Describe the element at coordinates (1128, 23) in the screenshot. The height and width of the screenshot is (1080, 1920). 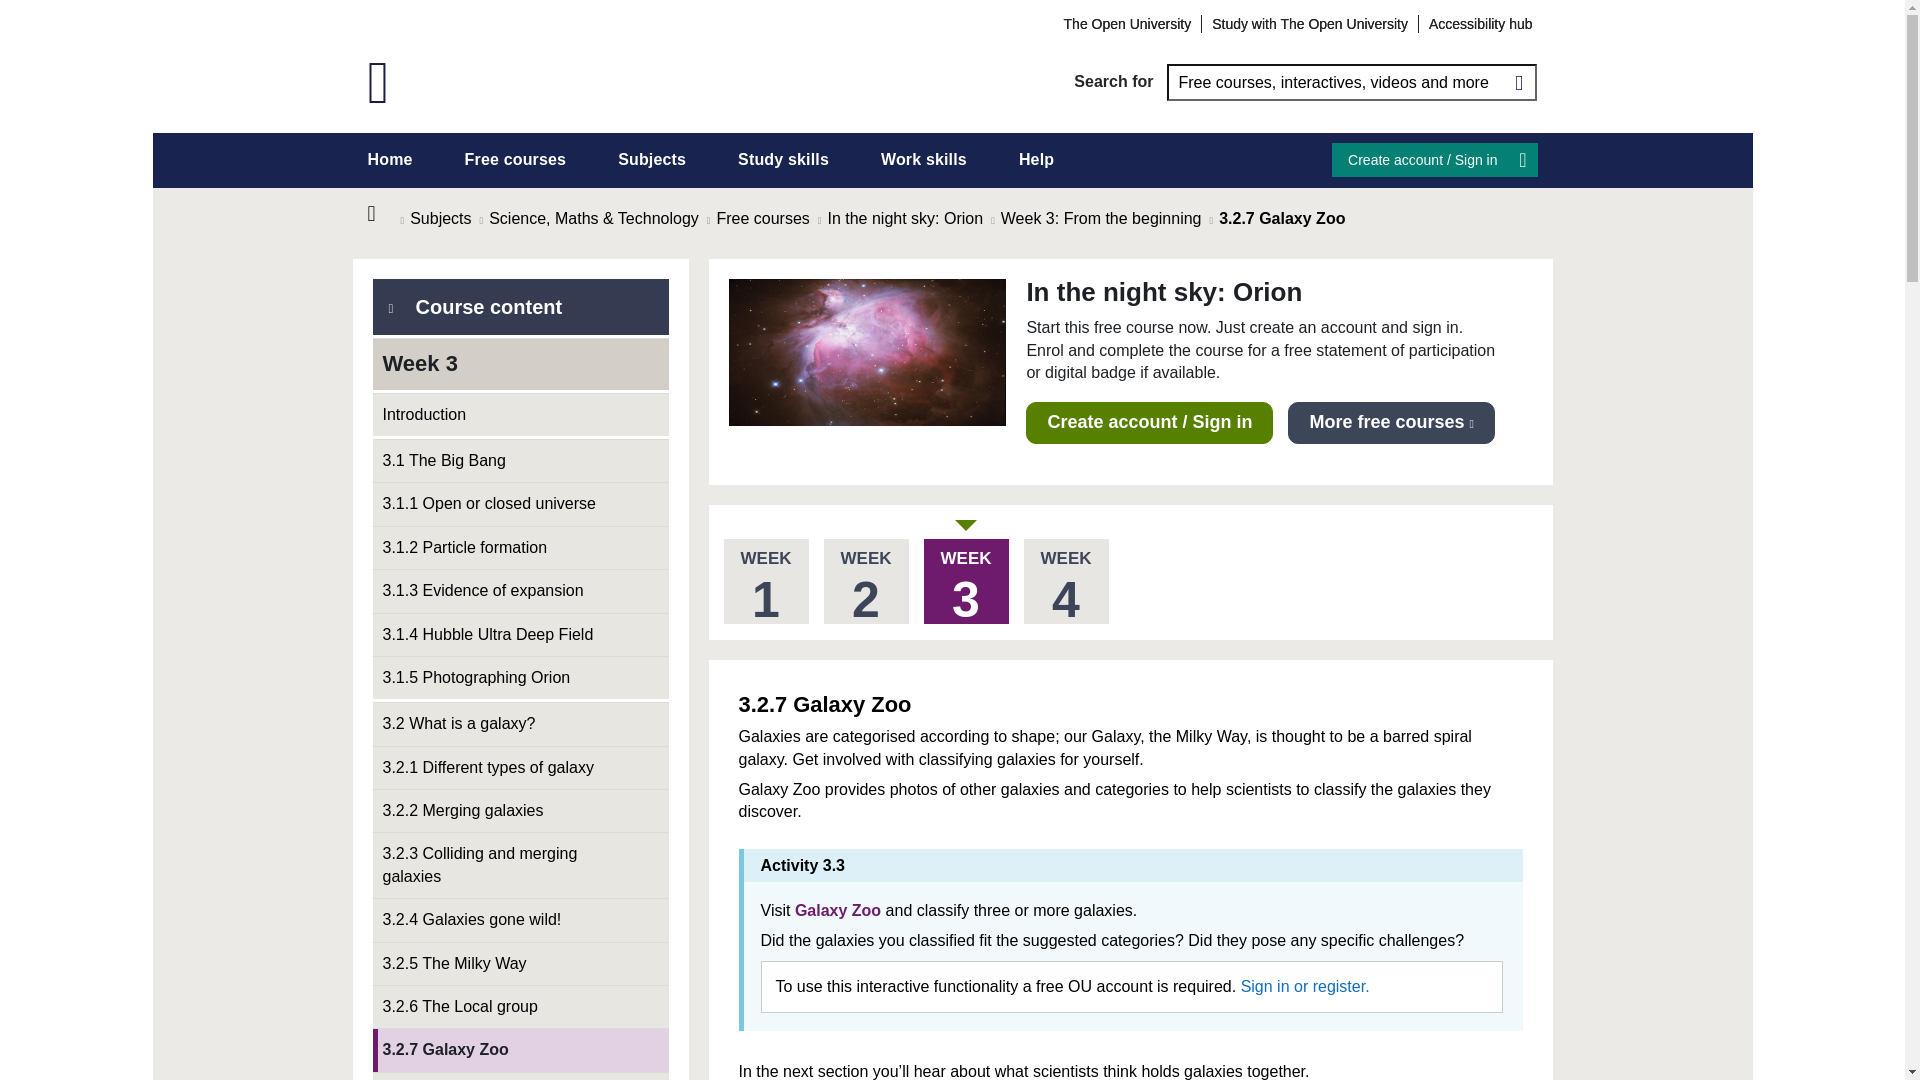
I see `The Open University` at that location.